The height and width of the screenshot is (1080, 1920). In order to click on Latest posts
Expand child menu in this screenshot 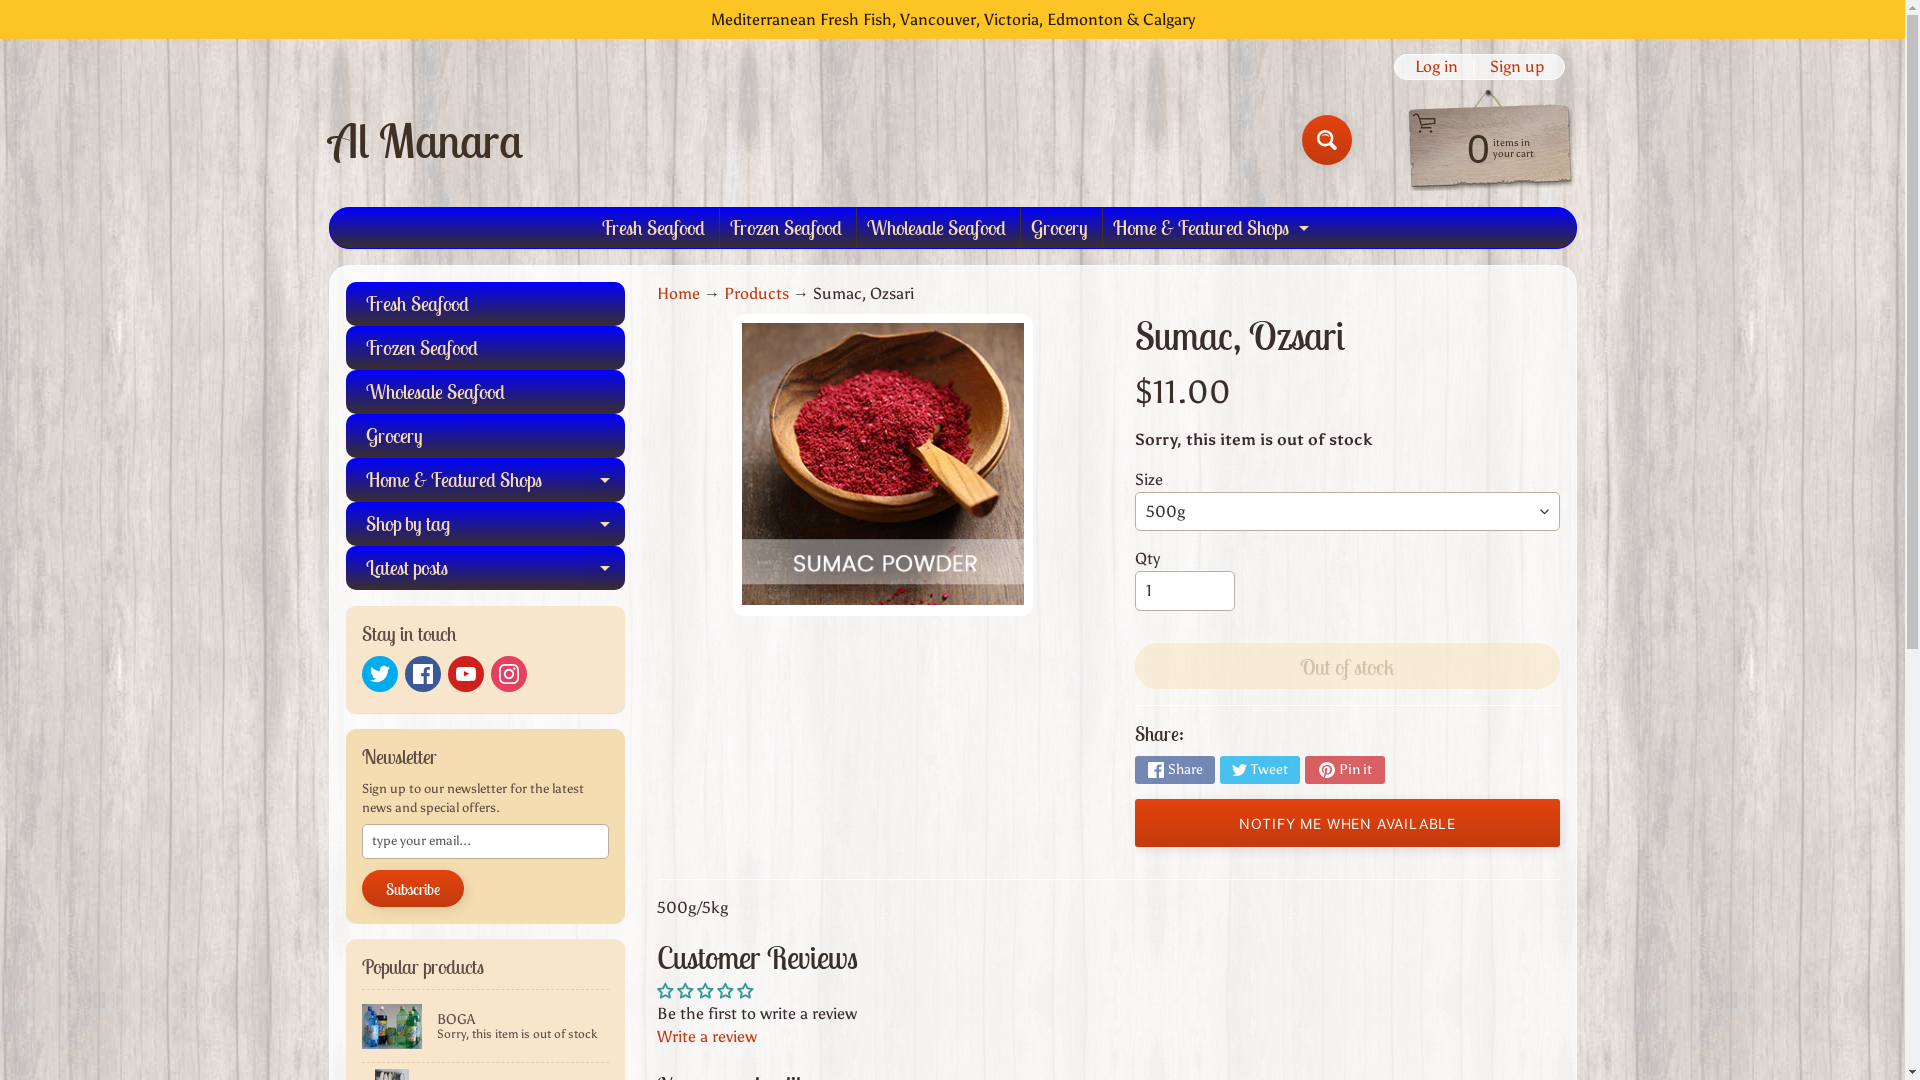, I will do `click(486, 568)`.